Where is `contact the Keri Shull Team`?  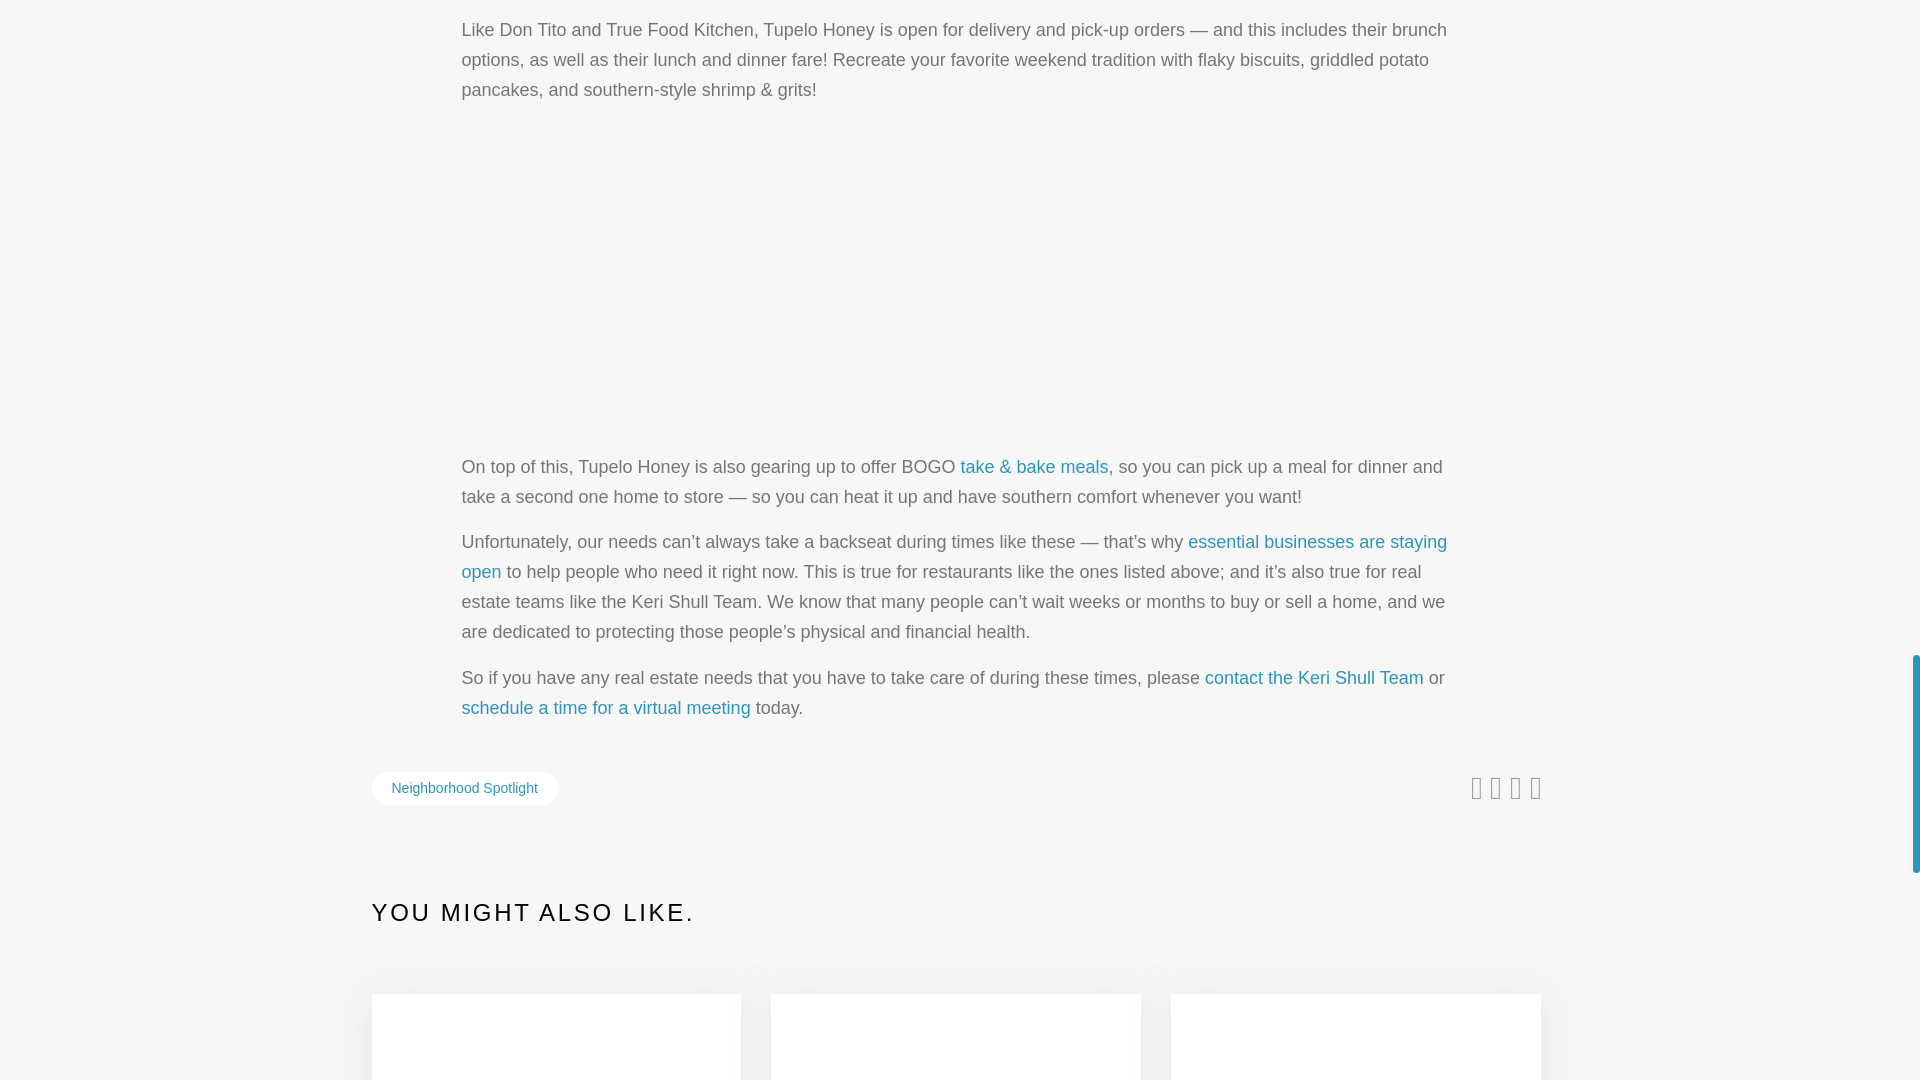
contact the Keri Shull Team is located at coordinates (1314, 678).